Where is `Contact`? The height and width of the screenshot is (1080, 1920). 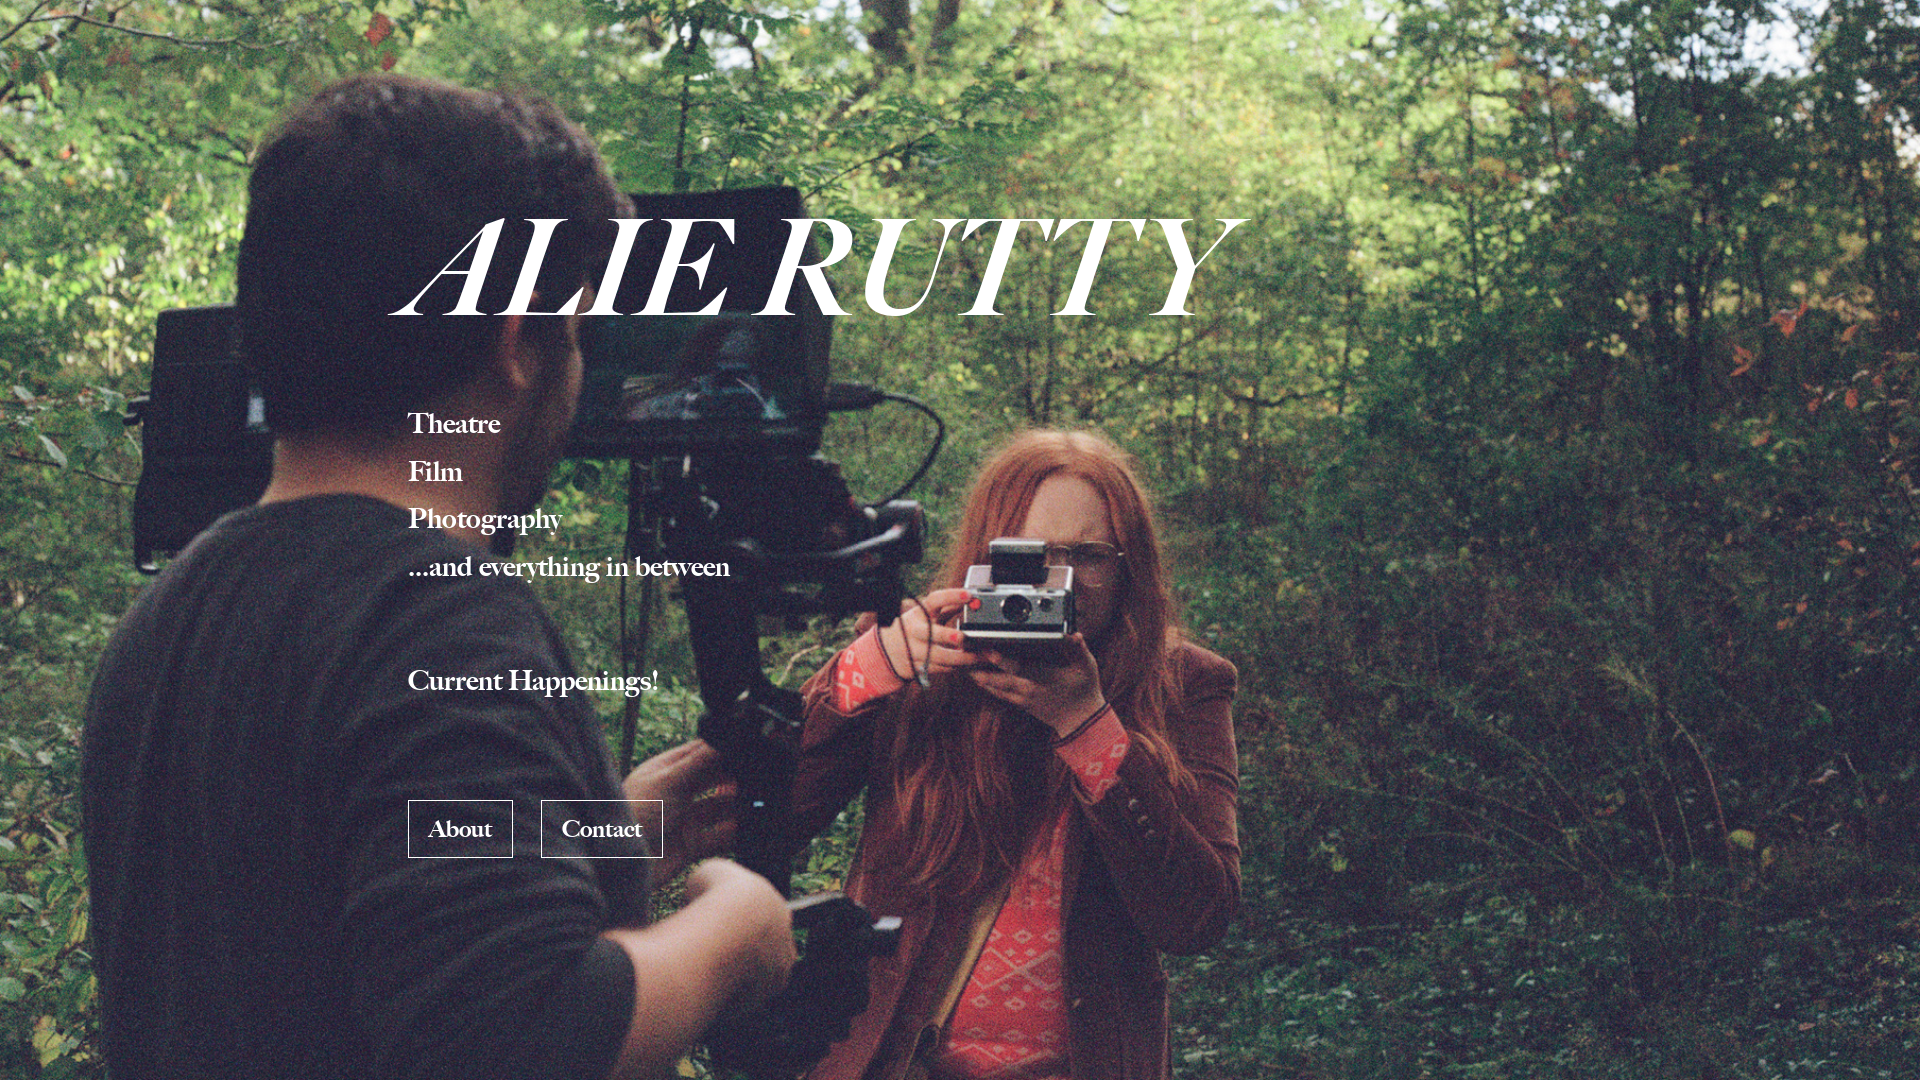 Contact is located at coordinates (602, 829).